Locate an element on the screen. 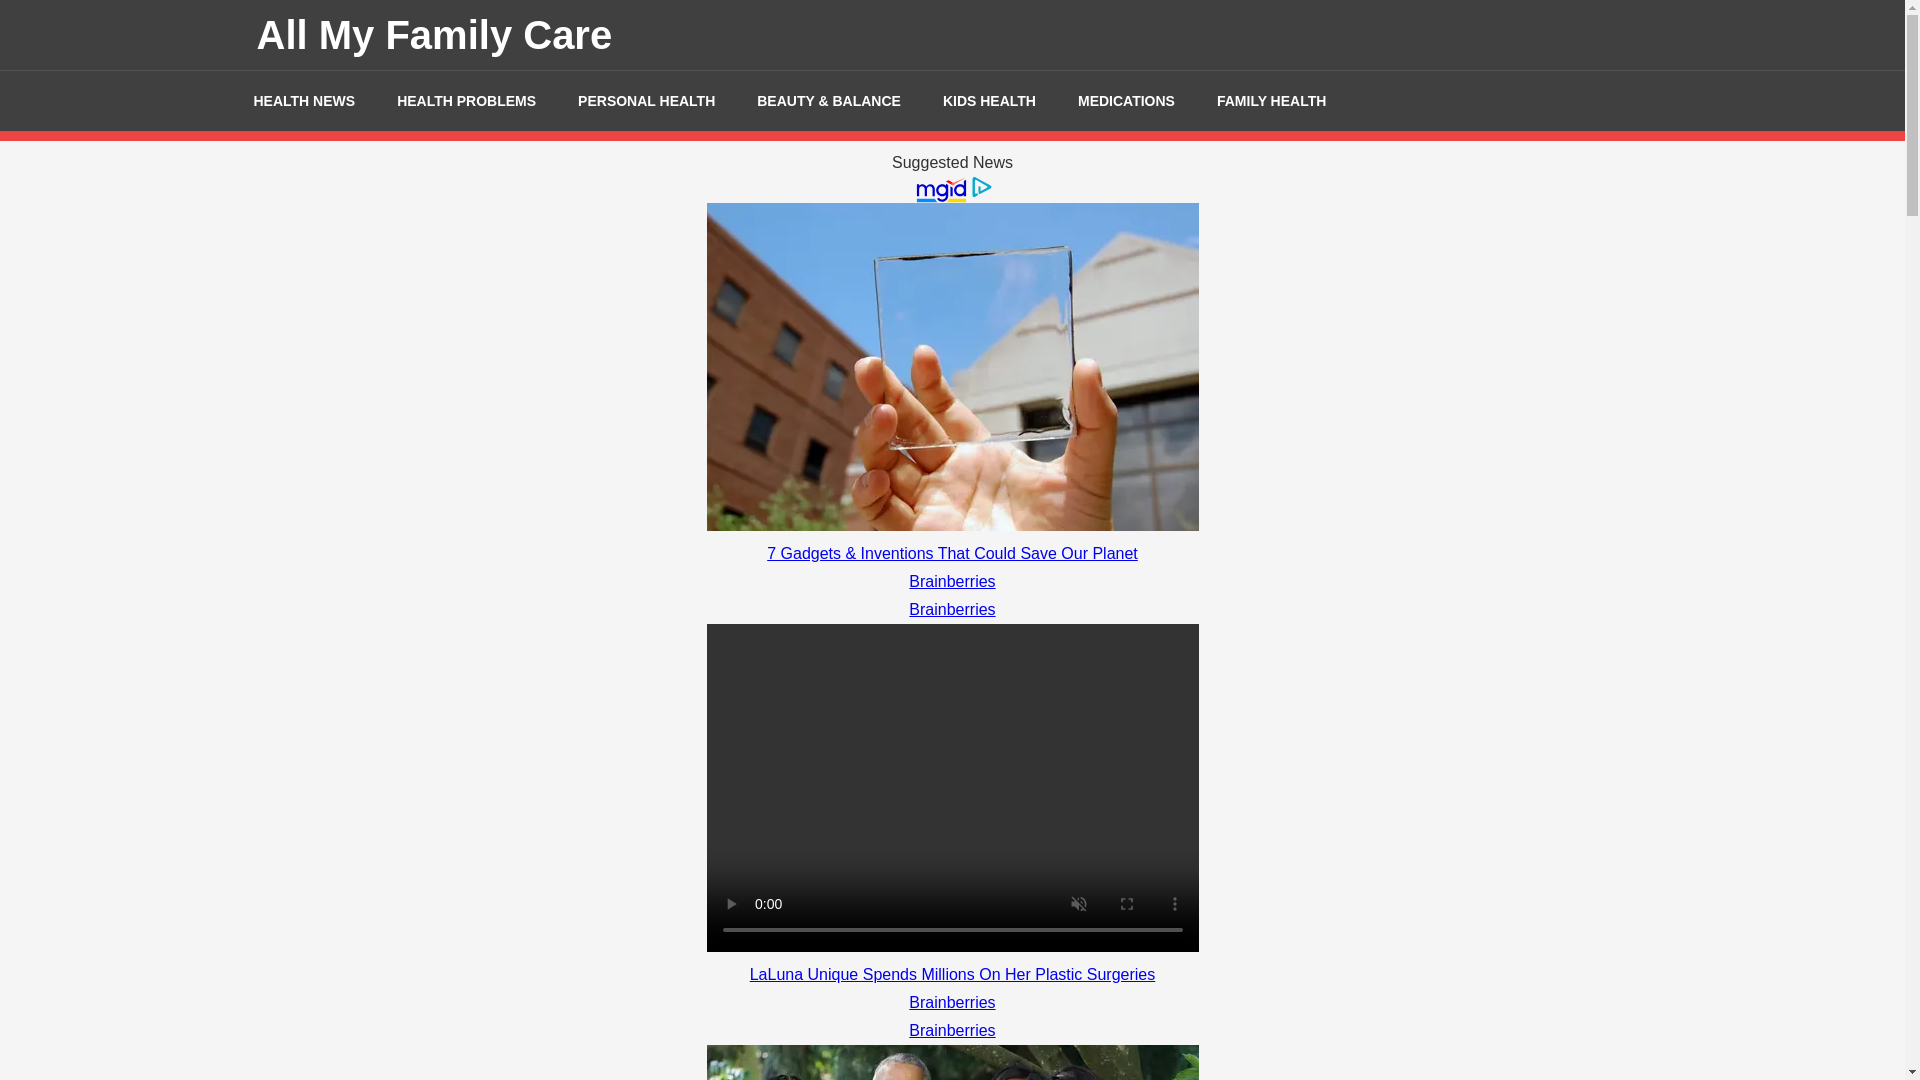 The image size is (1920, 1080). HEALTH NEWS is located at coordinates (304, 100).